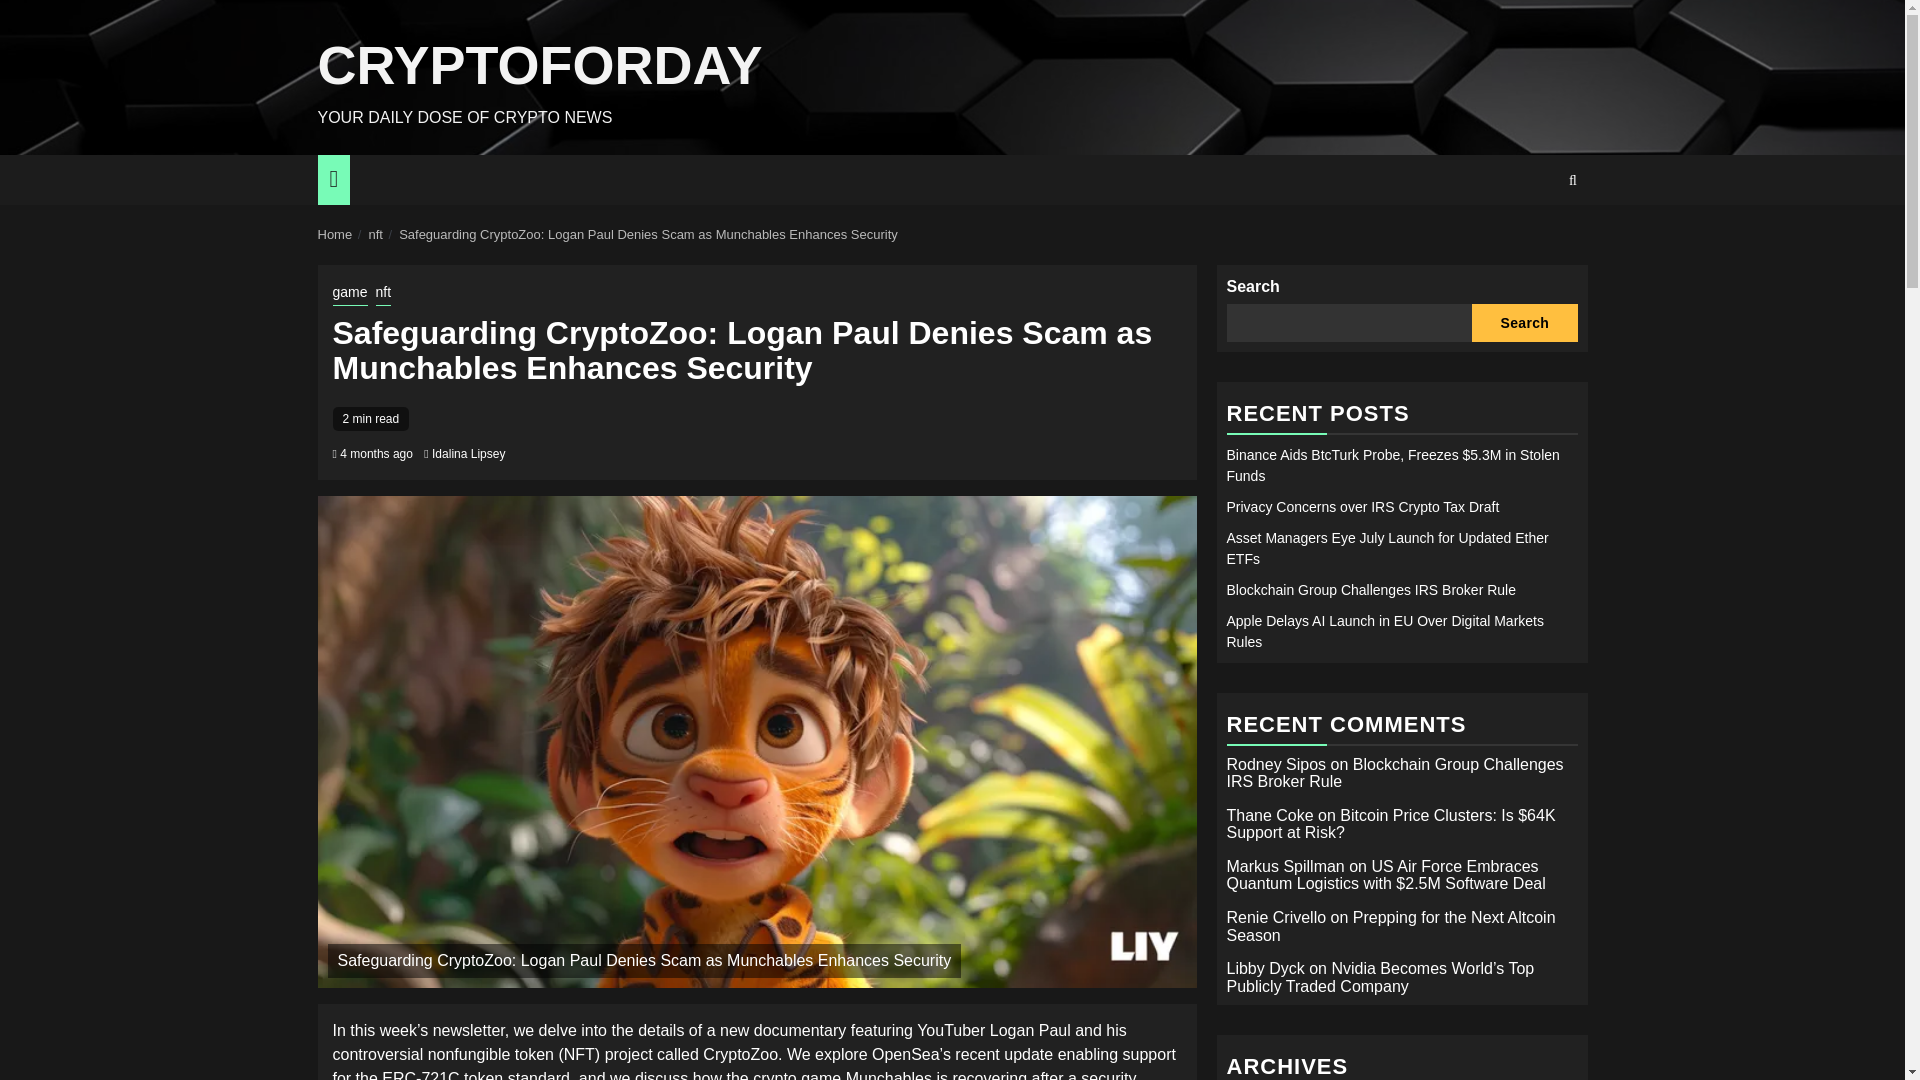 The height and width of the screenshot is (1080, 1920). Describe the element at coordinates (540, 64) in the screenshot. I see `CRYPTOFORDAY` at that location.